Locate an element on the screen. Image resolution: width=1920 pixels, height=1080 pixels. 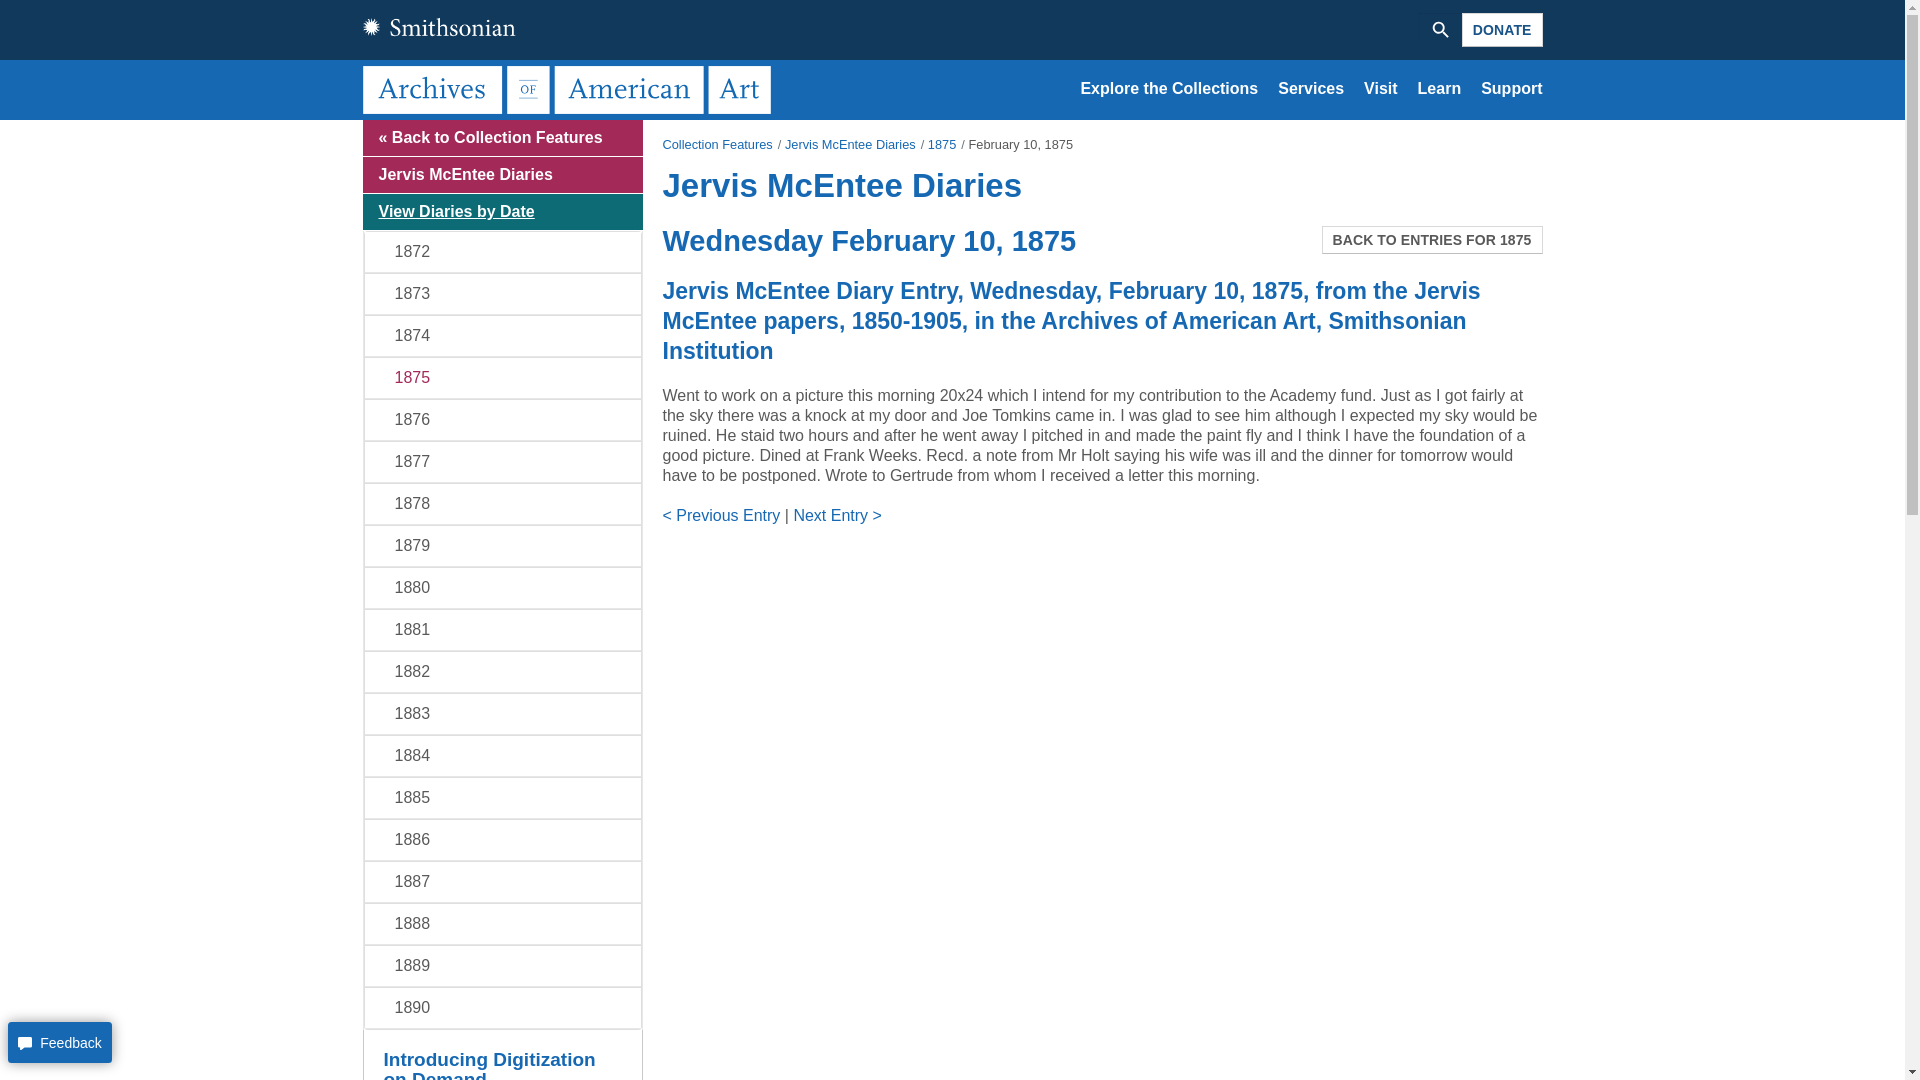
Services is located at coordinates (1311, 89).